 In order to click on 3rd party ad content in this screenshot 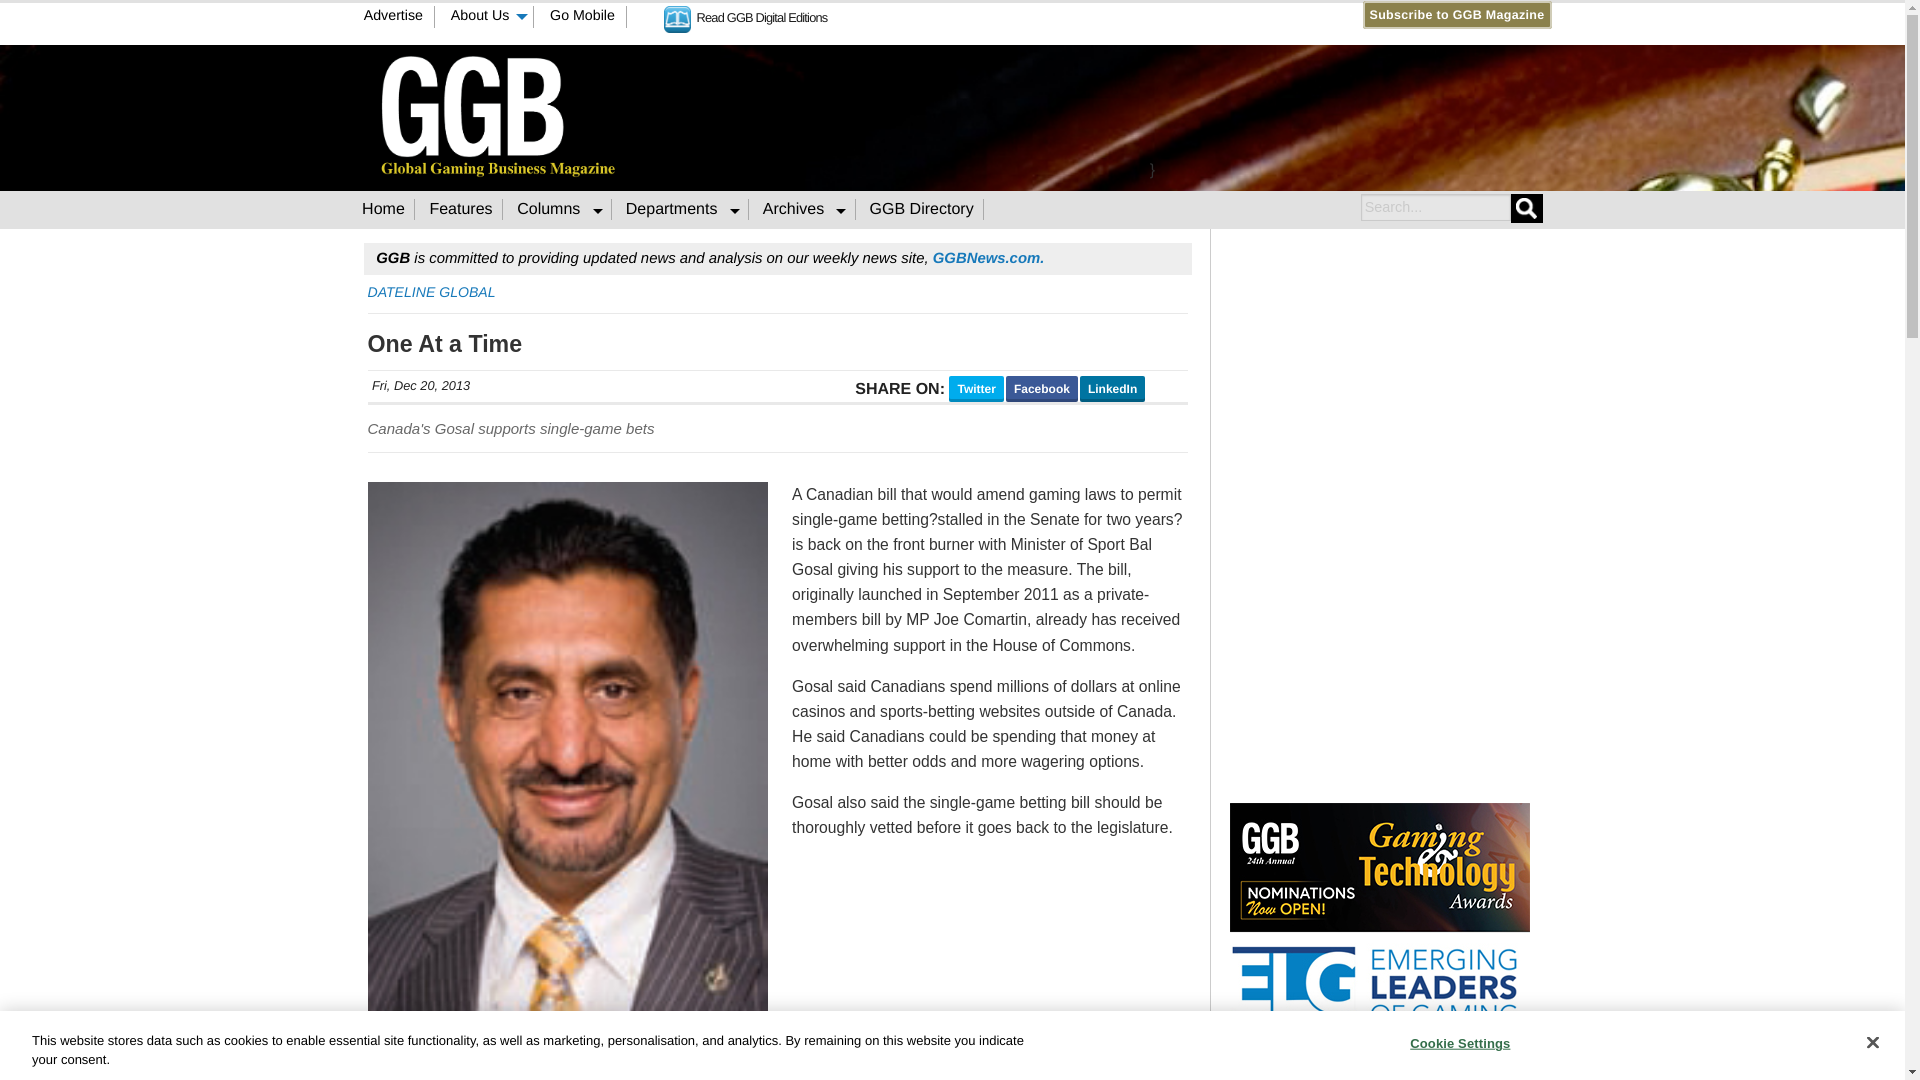, I will do `click(1152, 114)`.